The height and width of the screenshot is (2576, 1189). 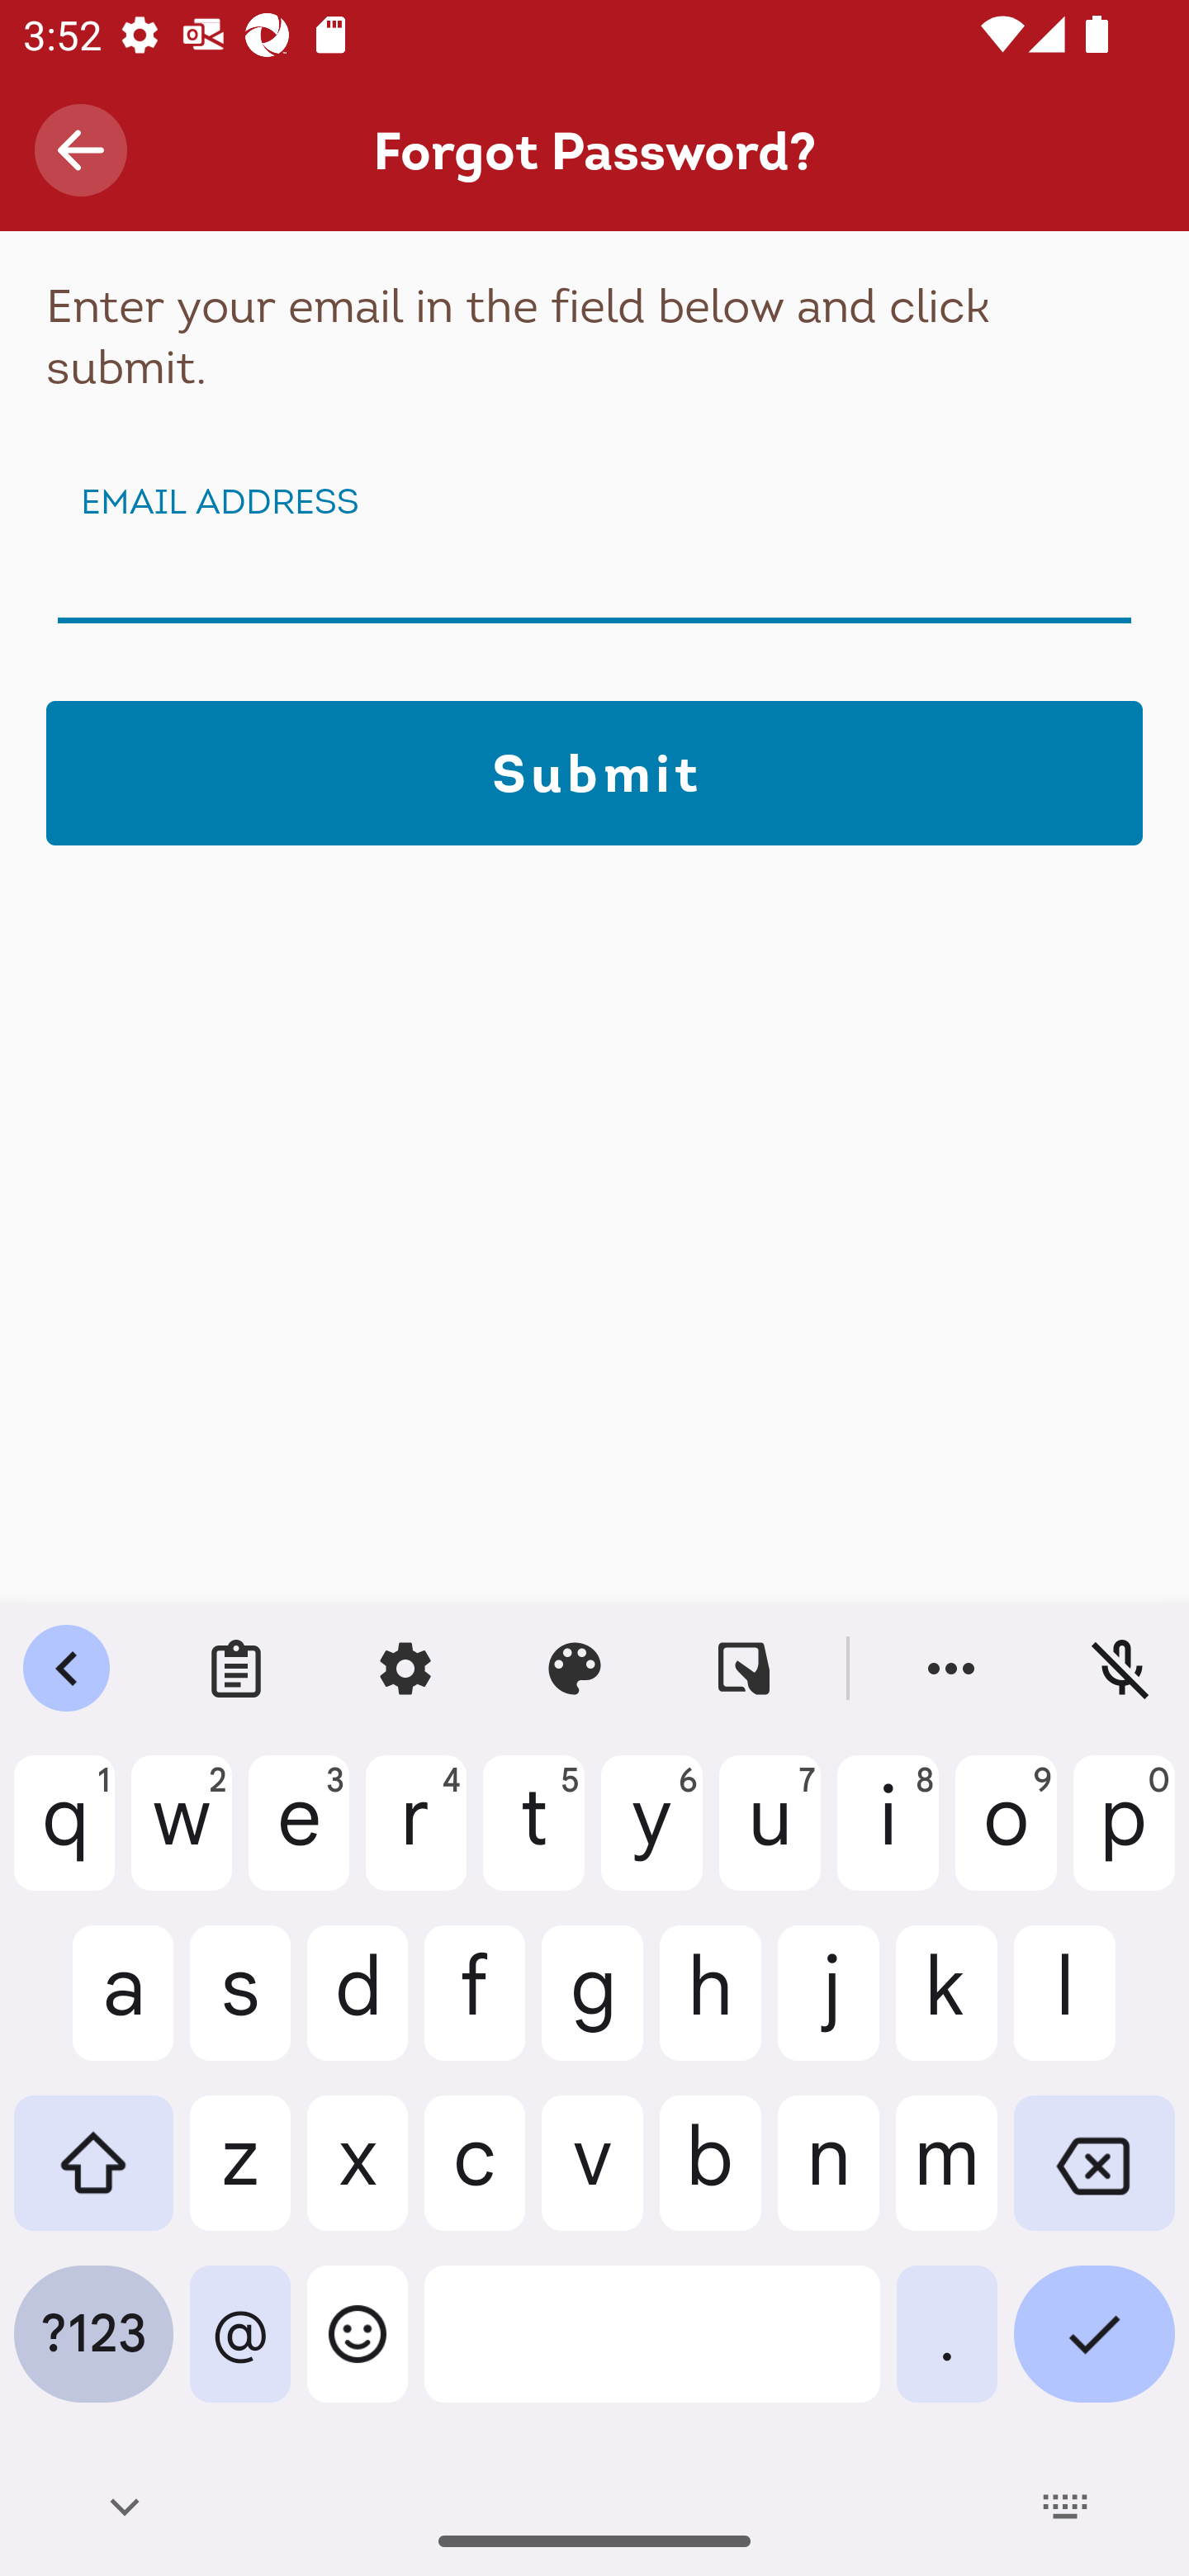 What do you see at coordinates (81, 150) in the screenshot?
I see `Back` at bounding box center [81, 150].